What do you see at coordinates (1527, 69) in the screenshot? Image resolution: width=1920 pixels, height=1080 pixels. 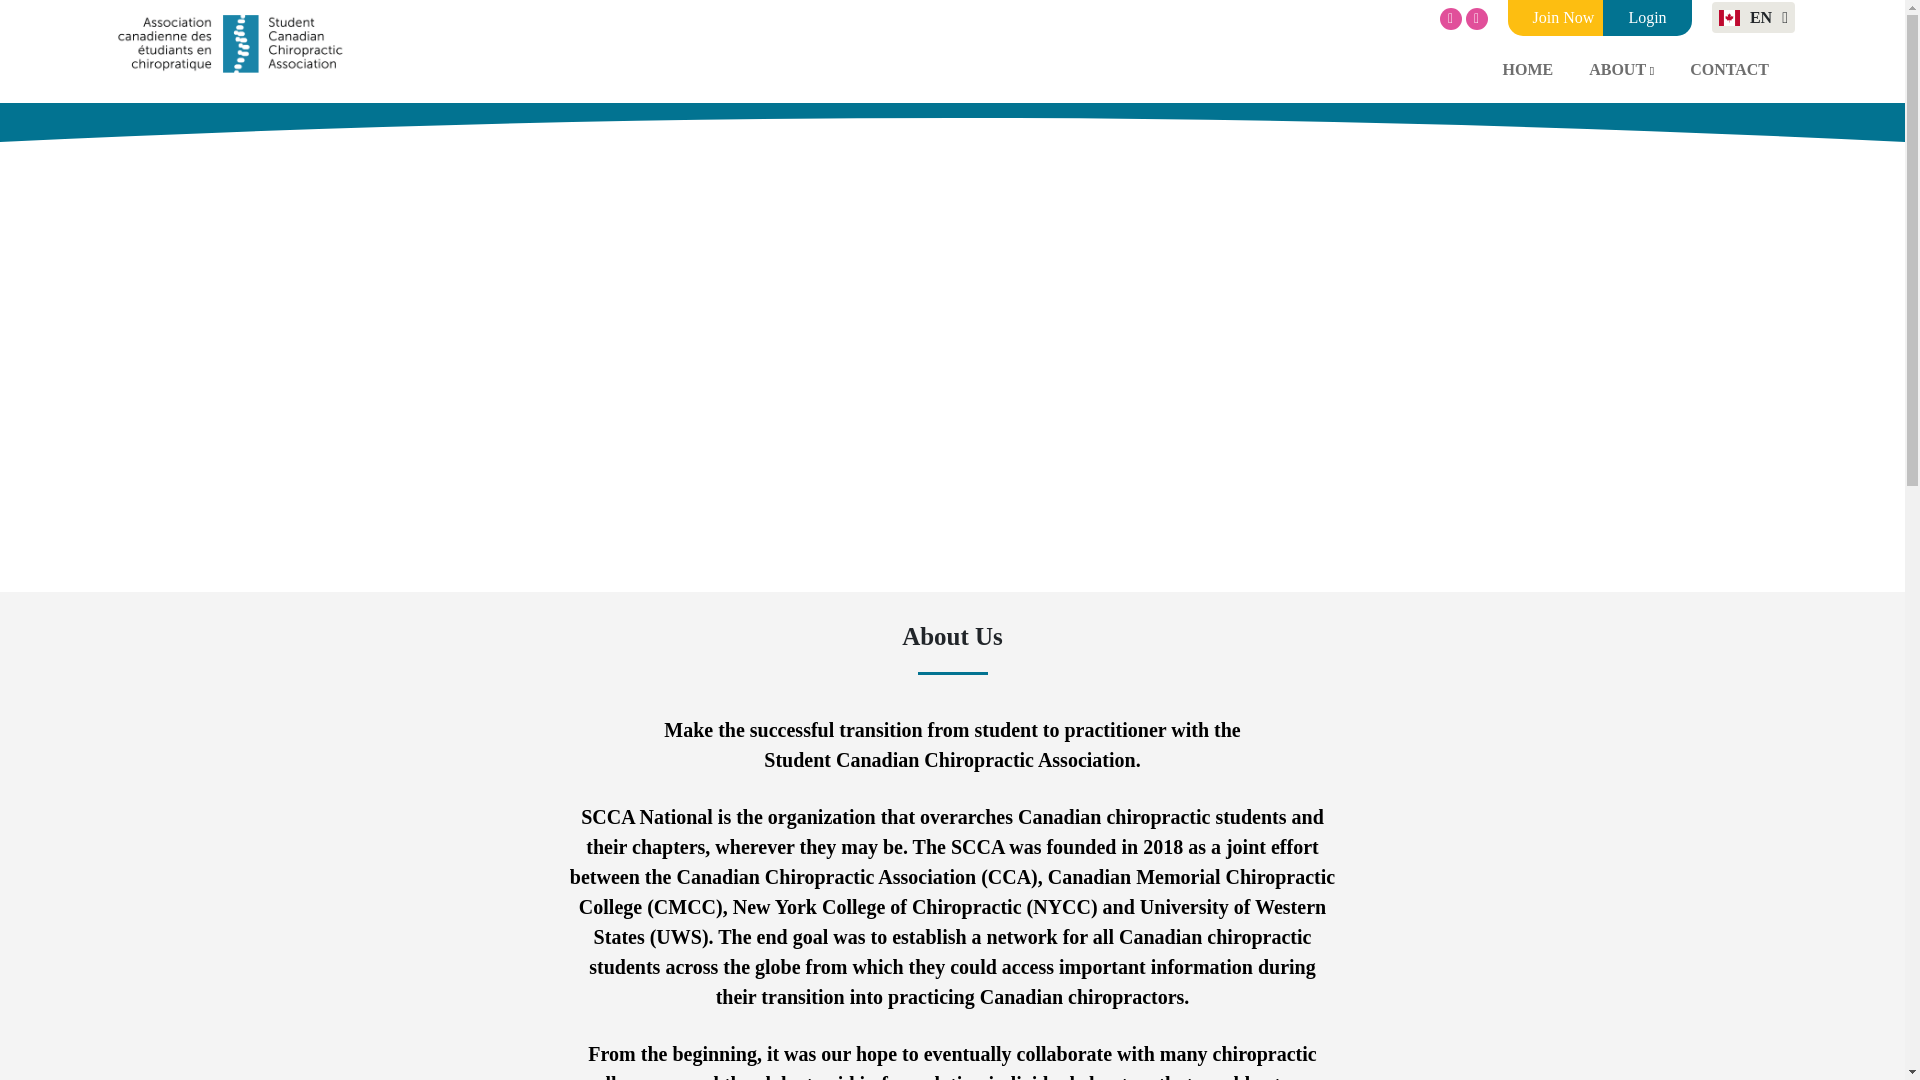 I see `HOME` at bounding box center [1527, 69].